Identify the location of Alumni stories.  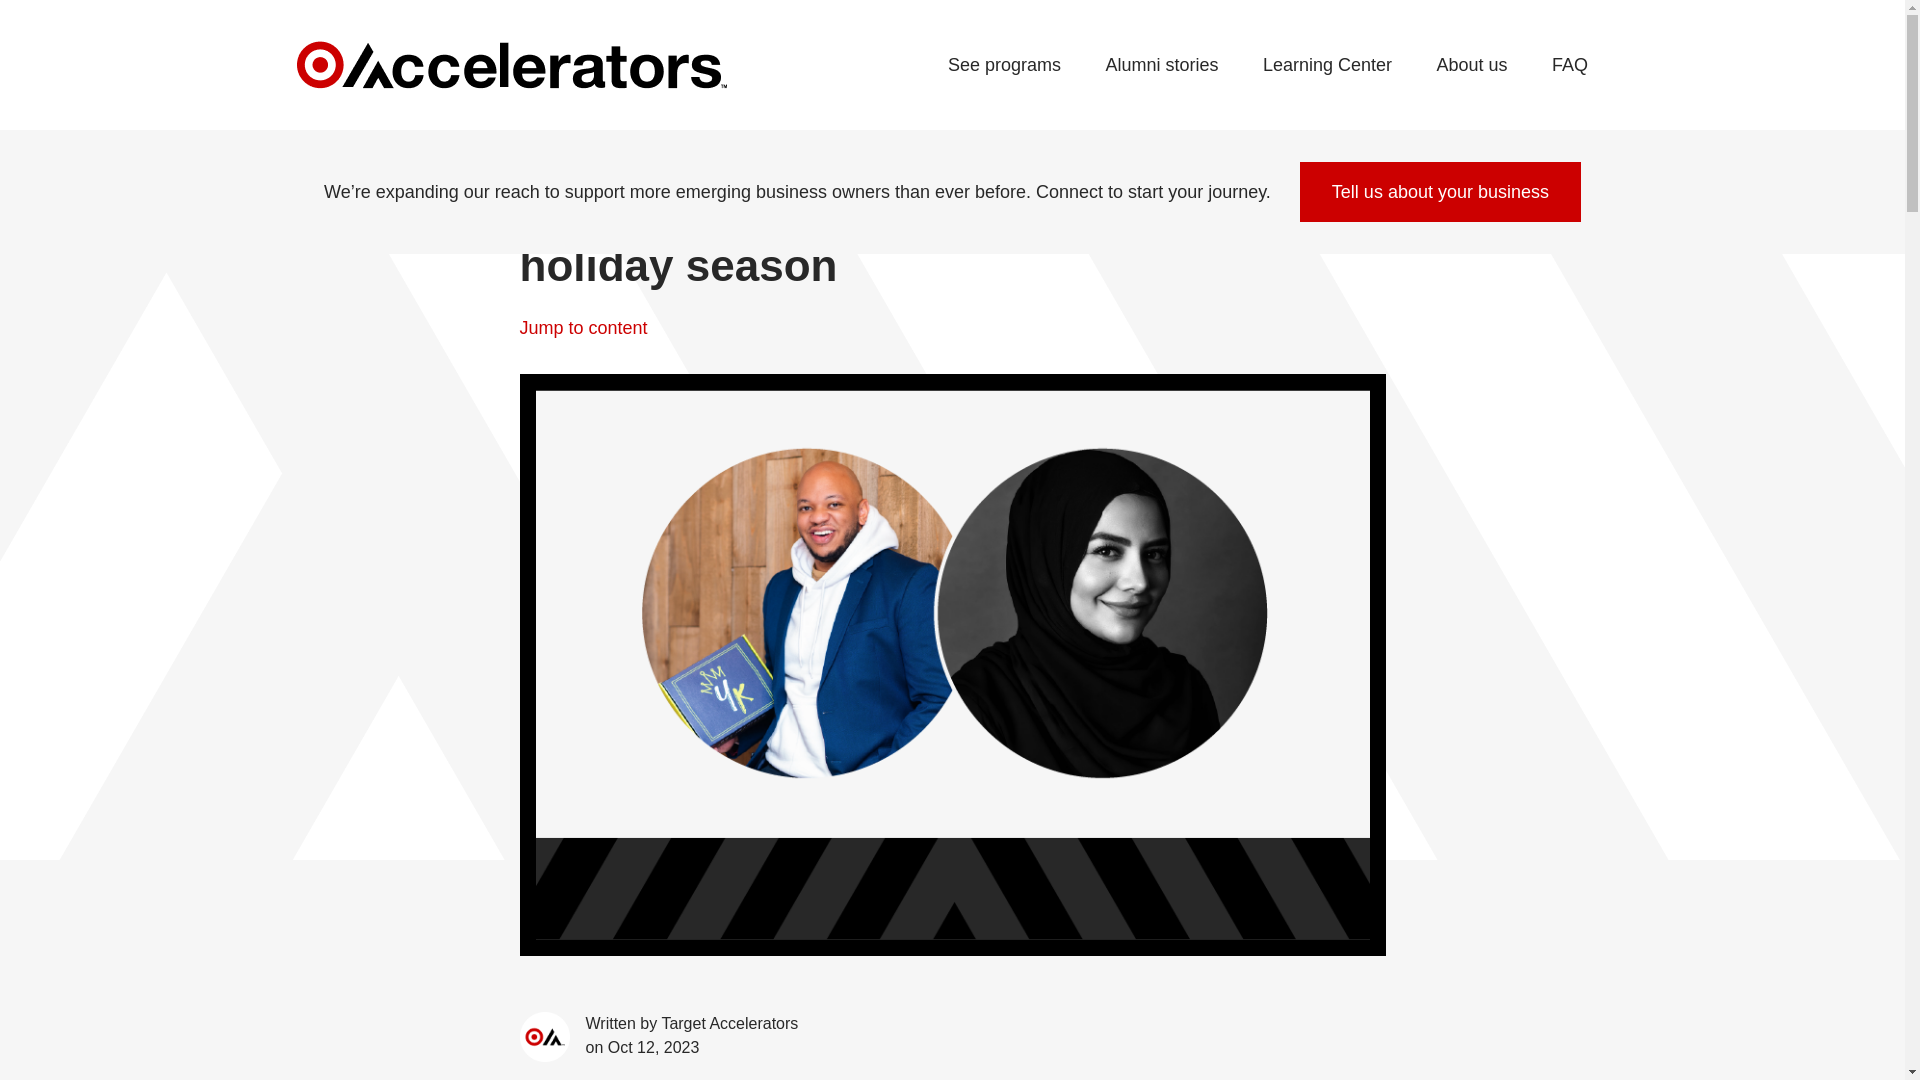
(1161, 66).